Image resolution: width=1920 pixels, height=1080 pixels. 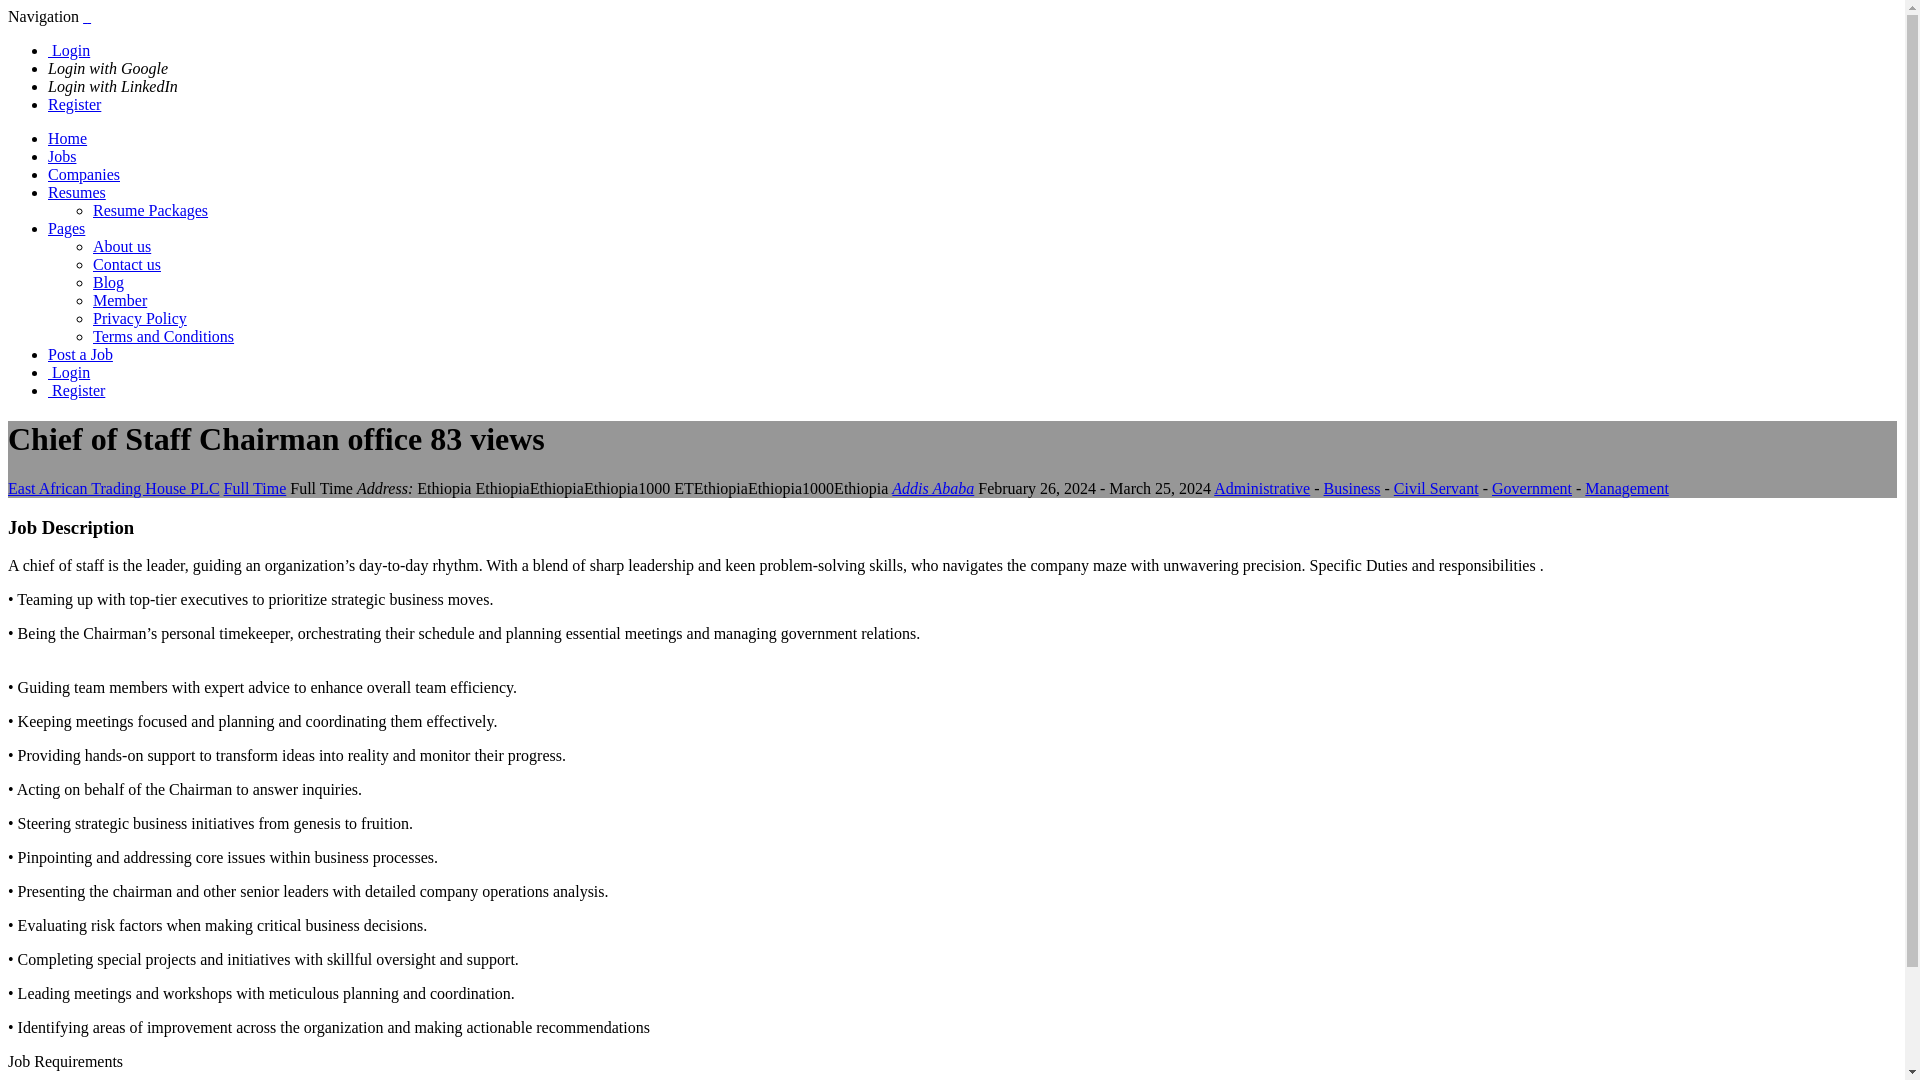 What do you see at coordinates (1532, 488) in the screenshot?
I see `Government` at bounding box center [1532, 488].